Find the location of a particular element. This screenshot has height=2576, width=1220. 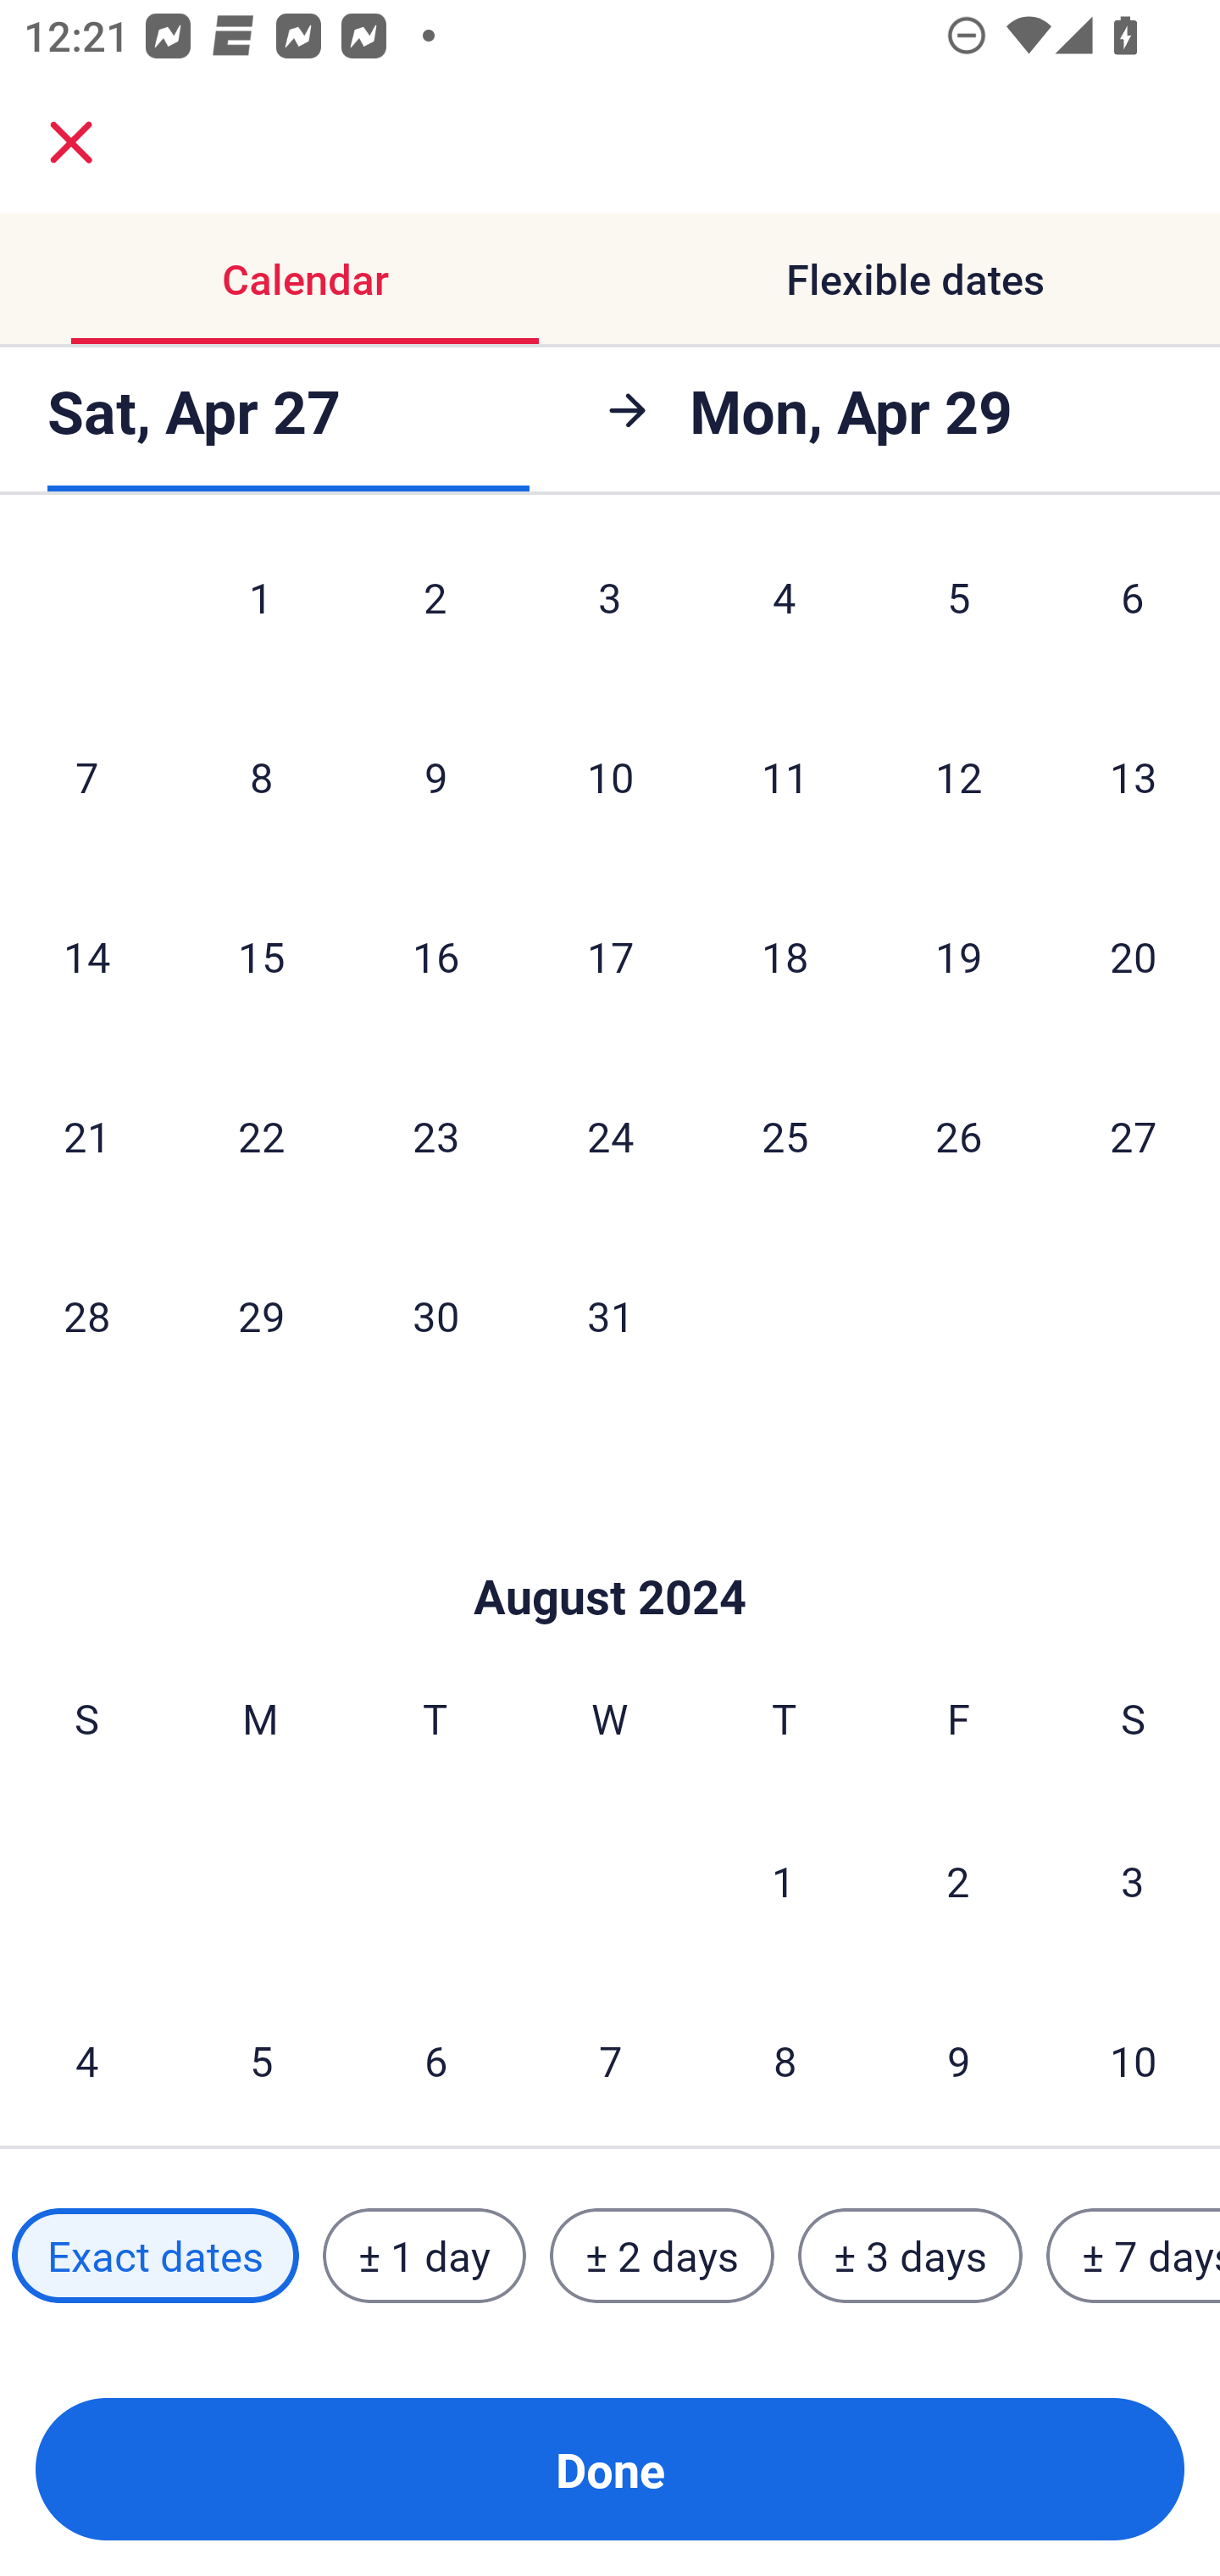

13 Saturday, July 13, 2024 is located at coordinates (1134, 776).